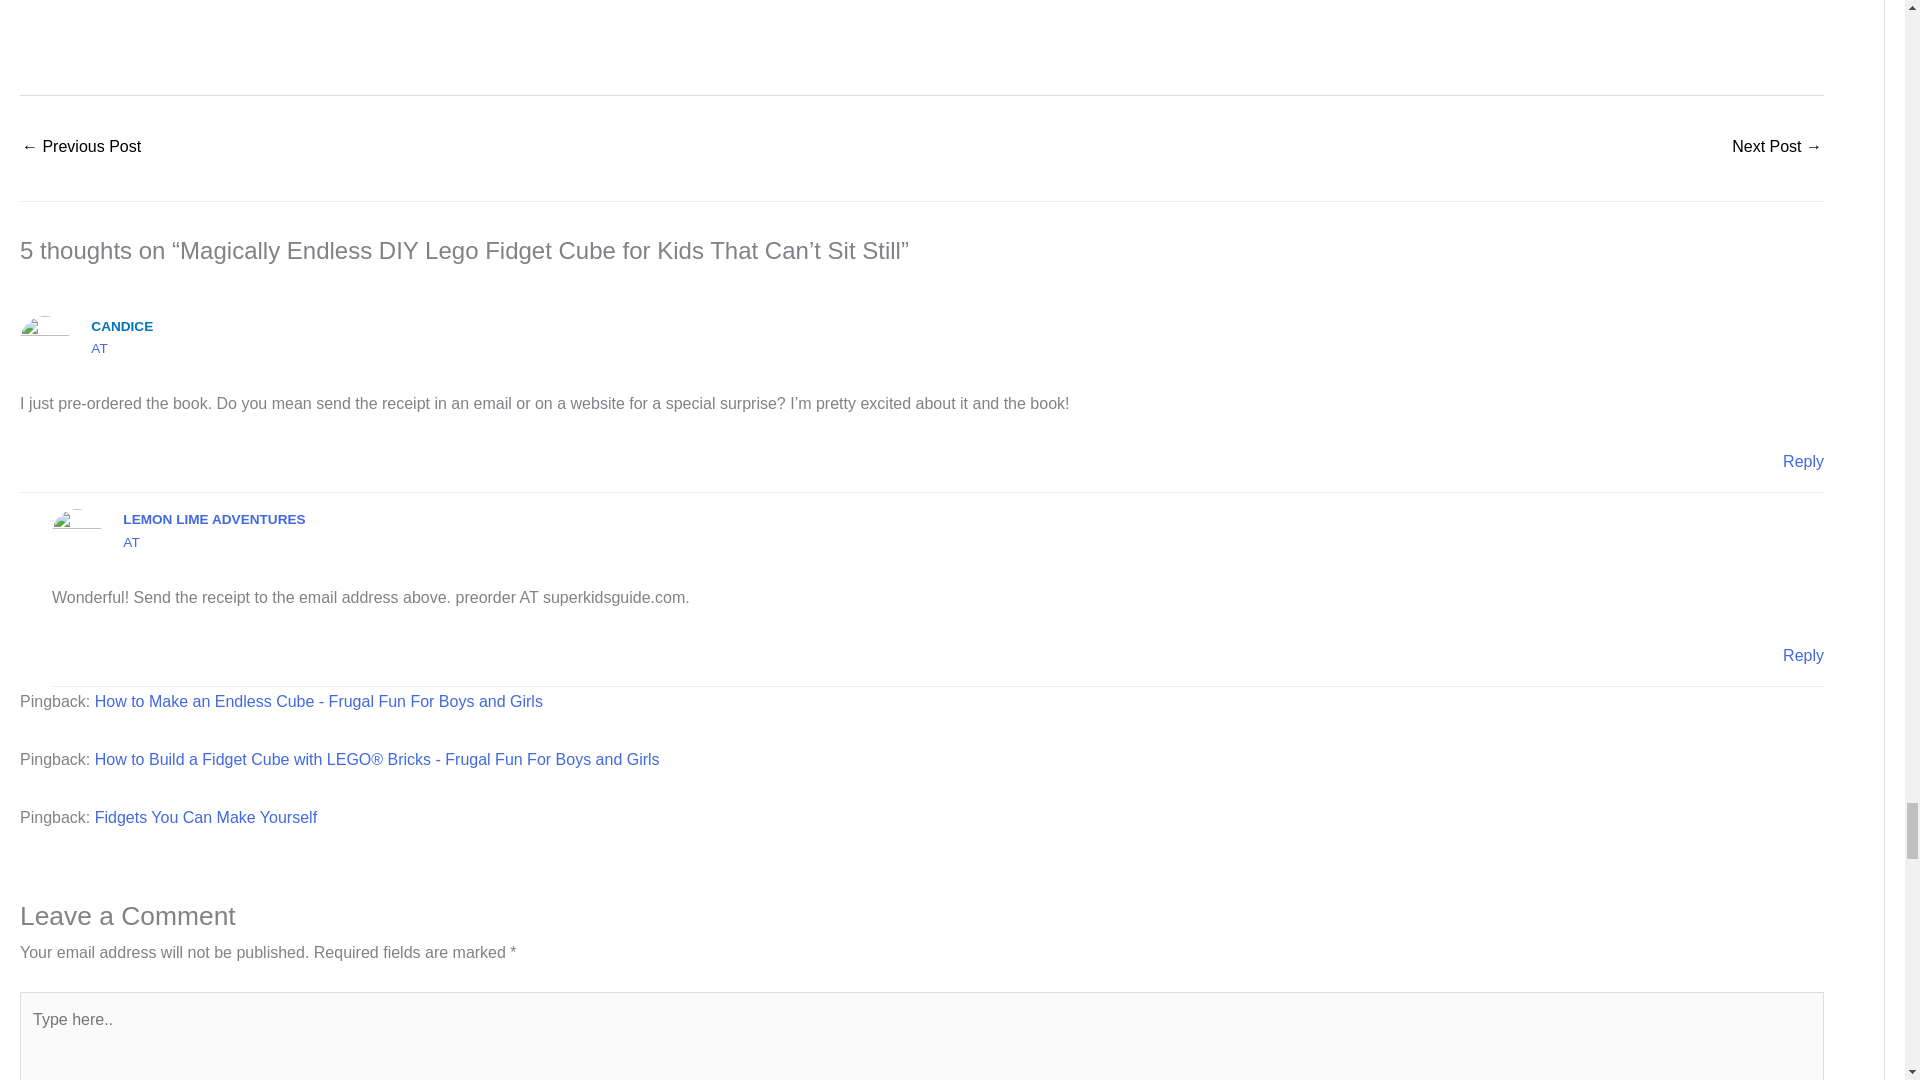  What do you see at coordinates (214, 519) in the screenshot?
I see `LEMON LIME ADVENTURES` at bounding box center [214, 519].